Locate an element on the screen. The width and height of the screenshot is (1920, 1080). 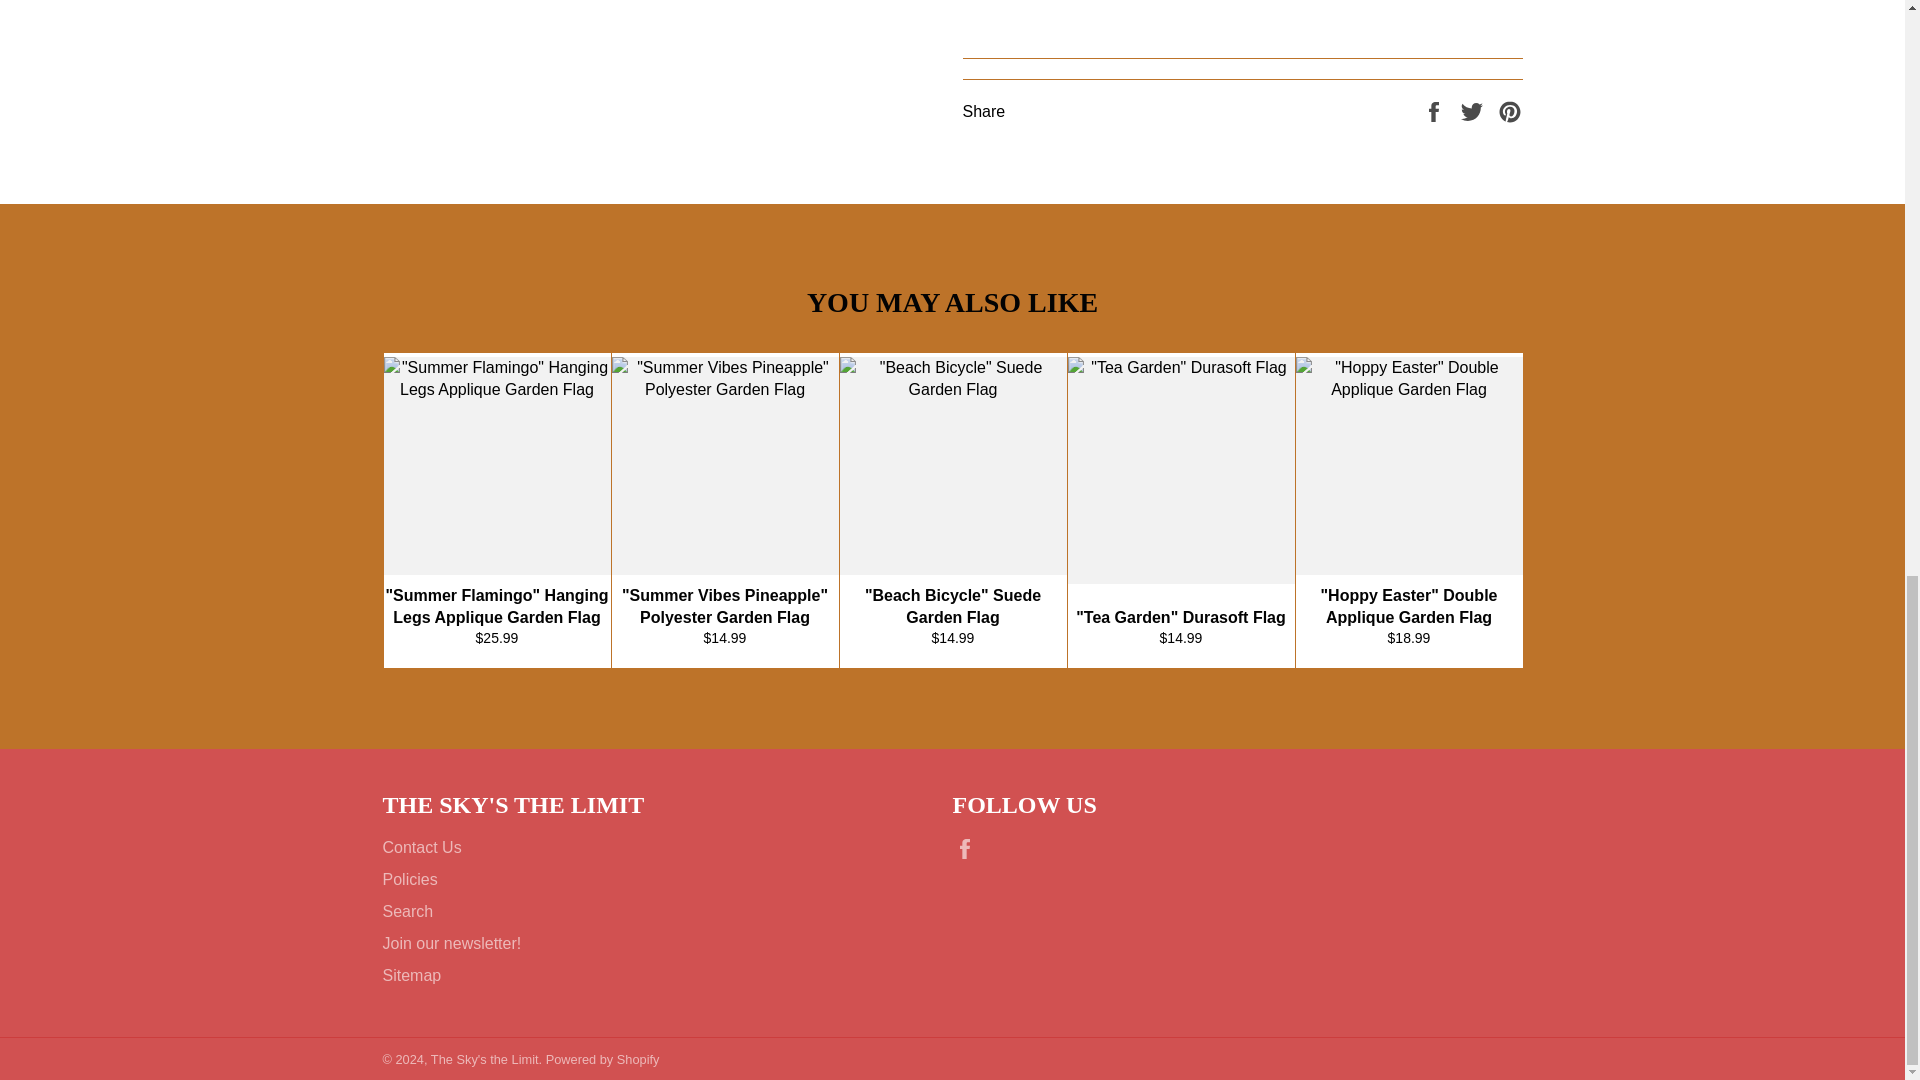
Pin on Pinterest is located at coordinates (1510, 110).